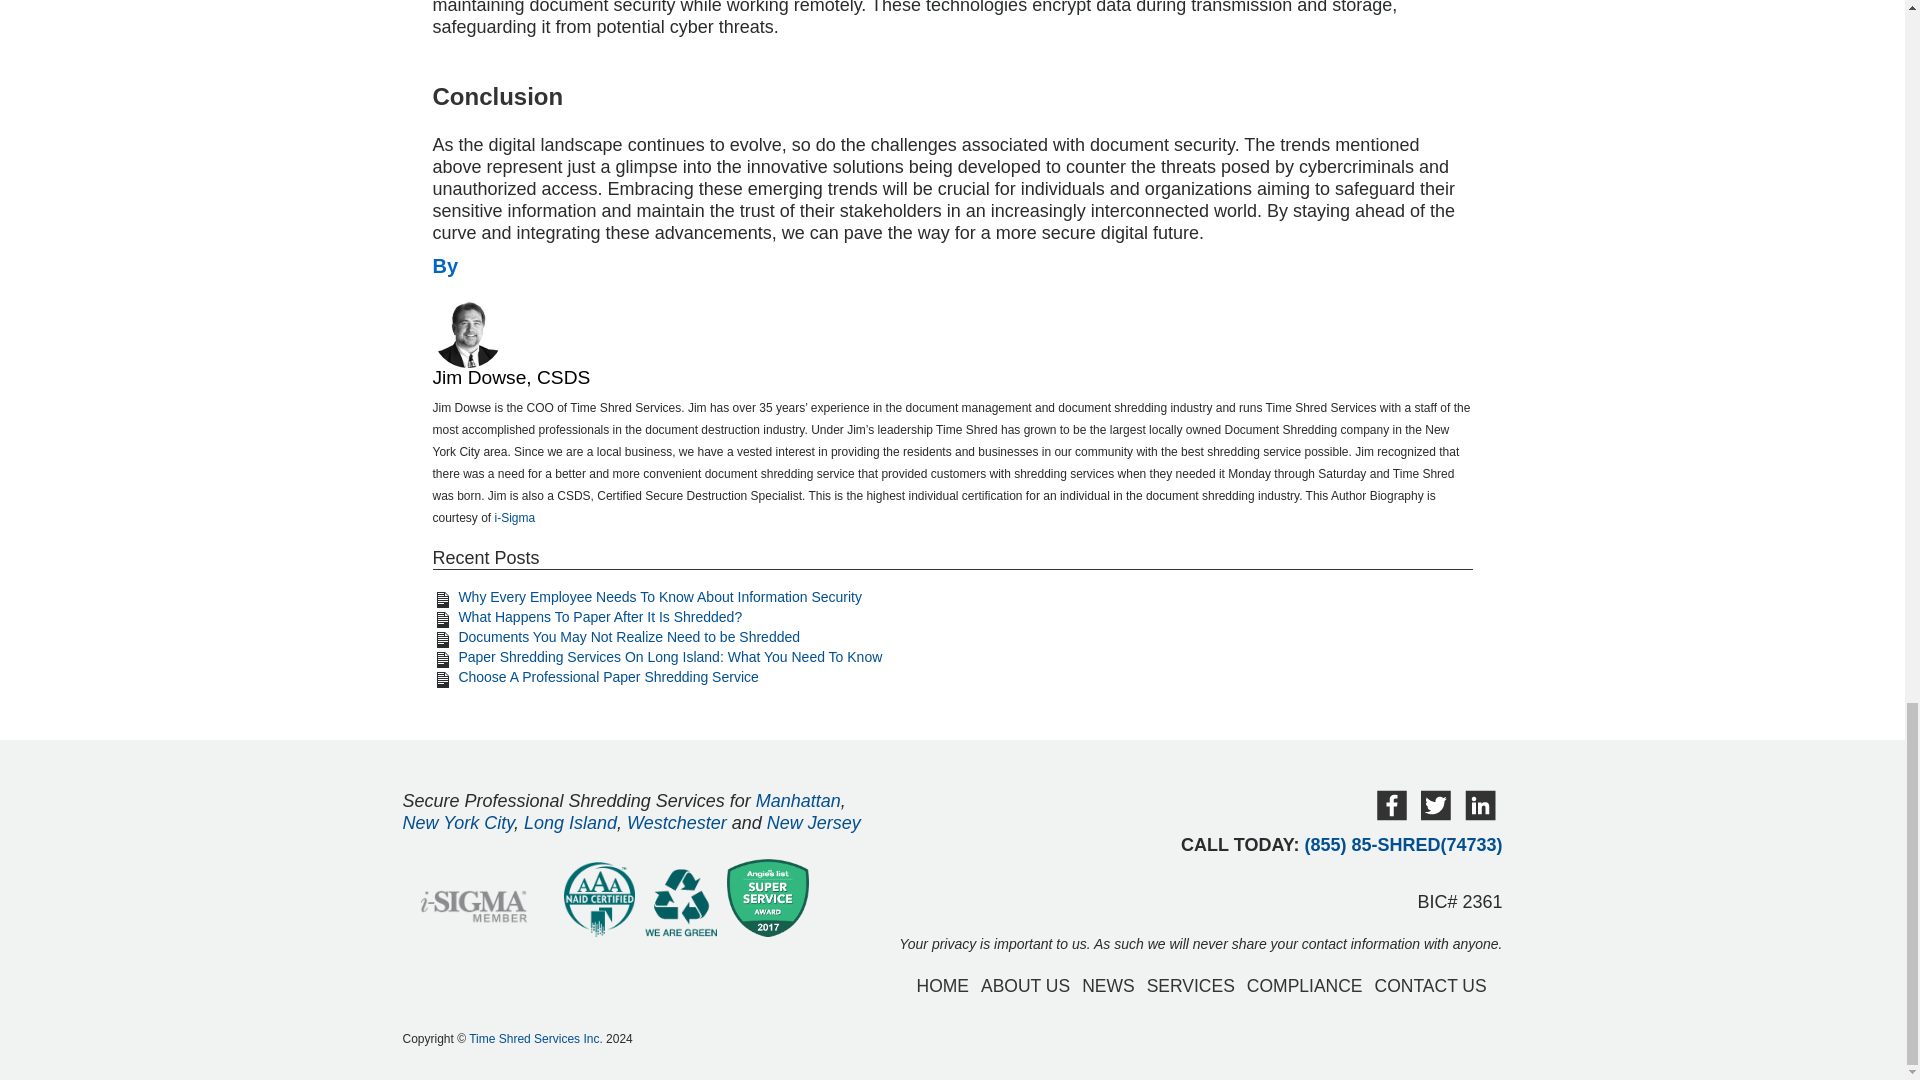 This screenshot has width=1920, height=1080. I want to click on Why Every Employee Needs To Know About Information Security, so click(660, 596).